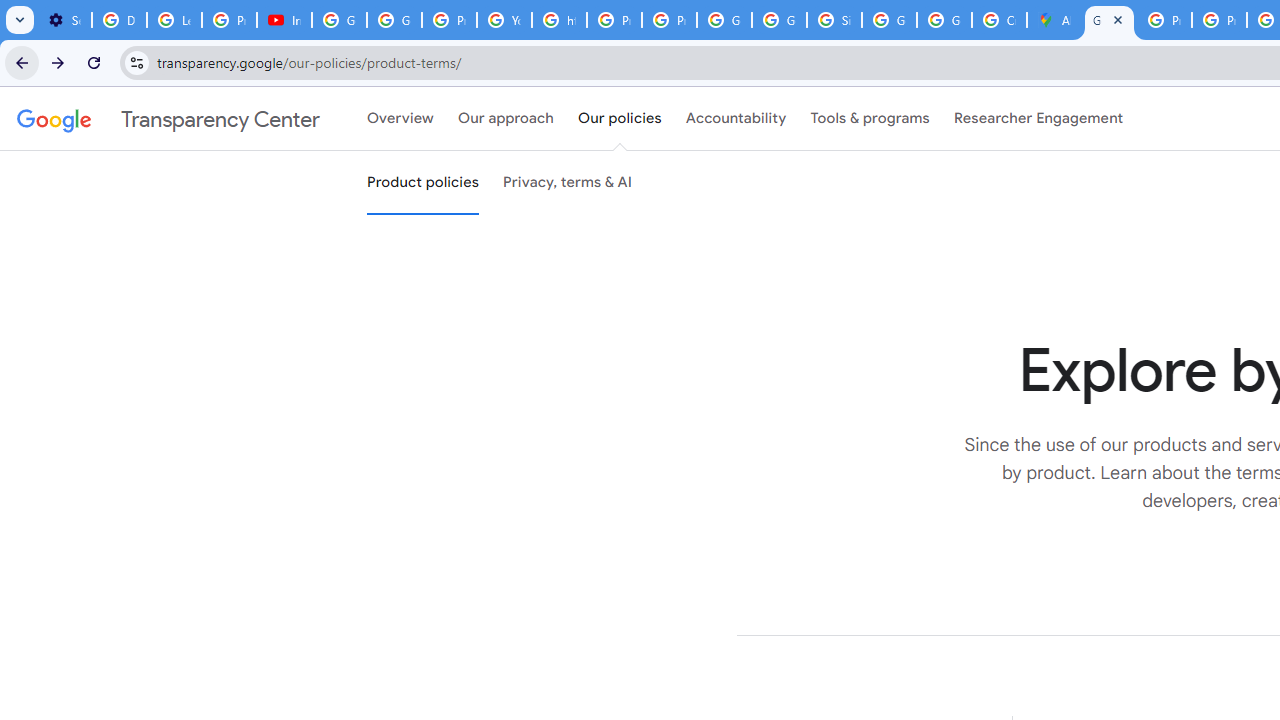 The width and height of the screenshot is (1280, 720). Describe the element at coordinates (422, 183) in the screenshot. I see `Product policies` at that location.